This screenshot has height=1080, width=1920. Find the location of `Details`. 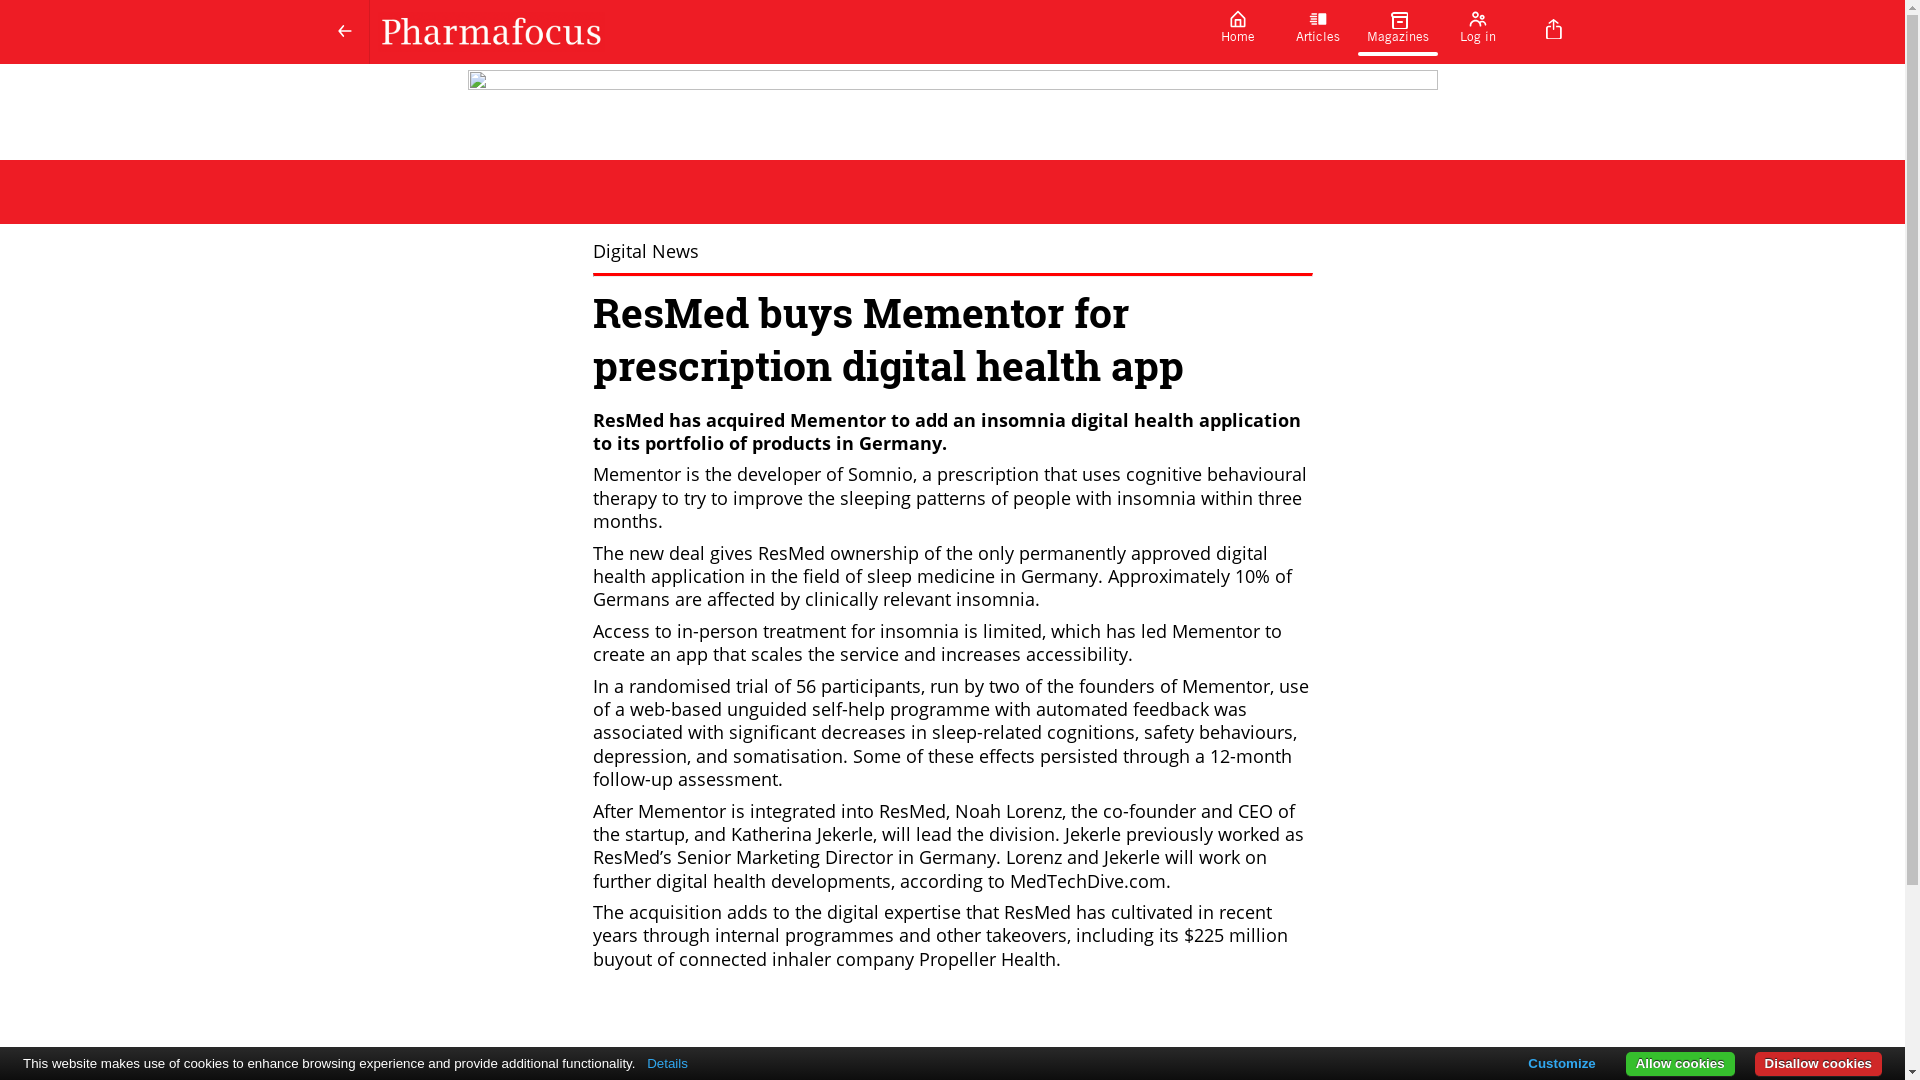

Details is located at coordinates (667, 1064).